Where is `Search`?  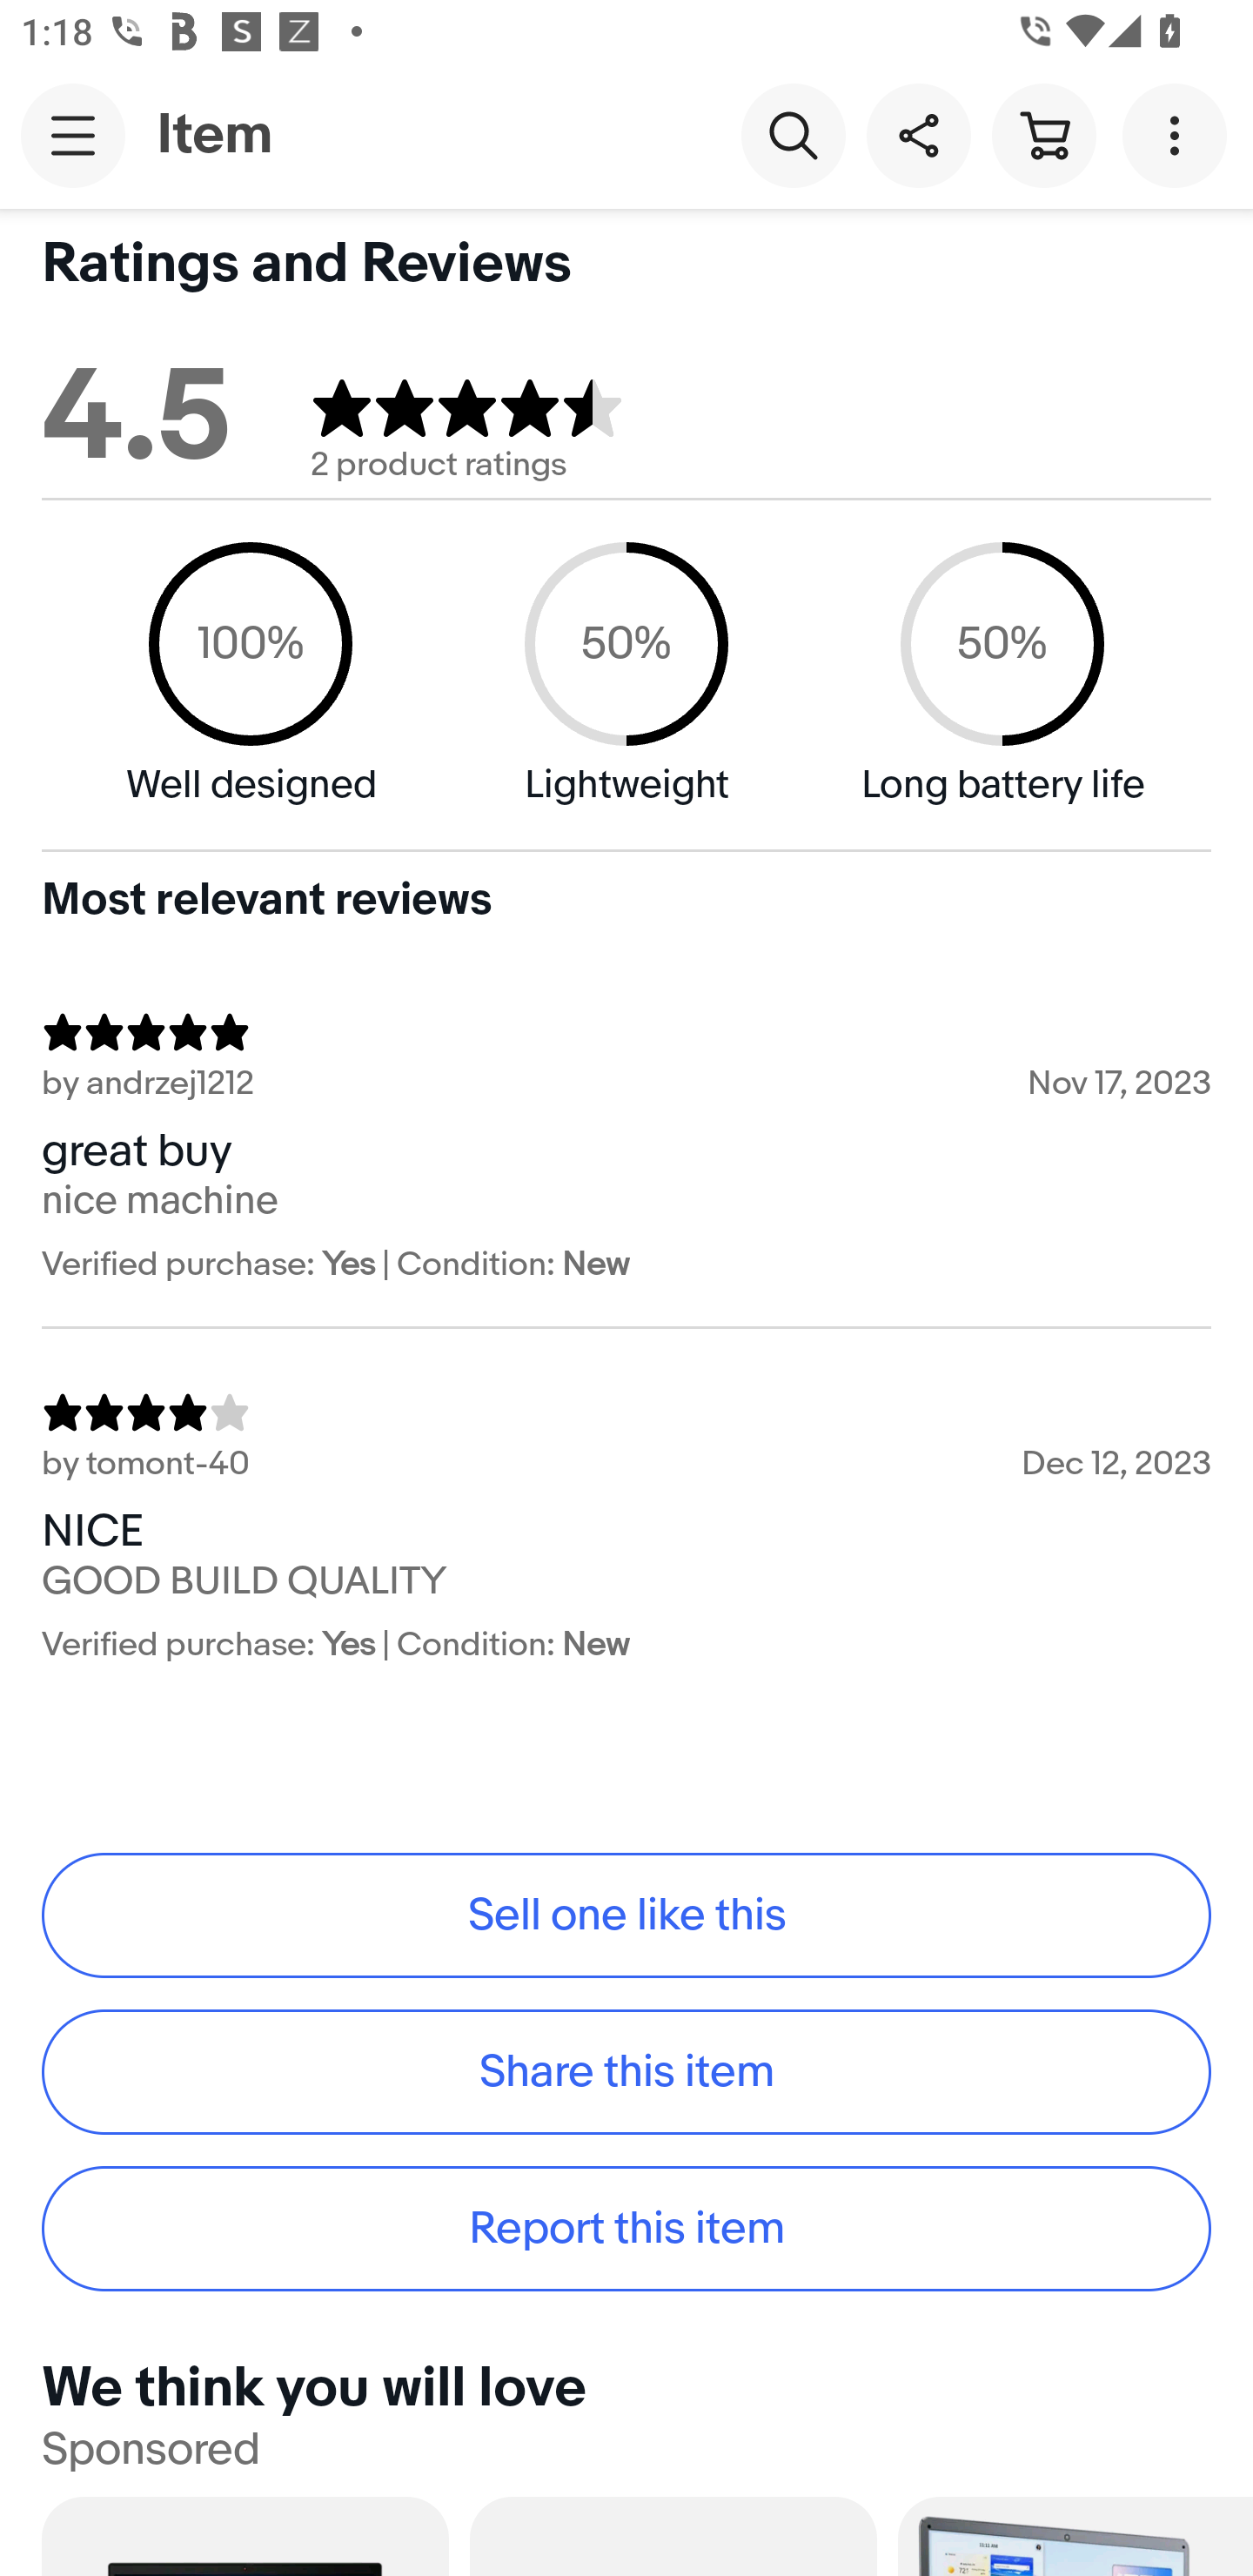
Search is located at coordinates (793, 134).